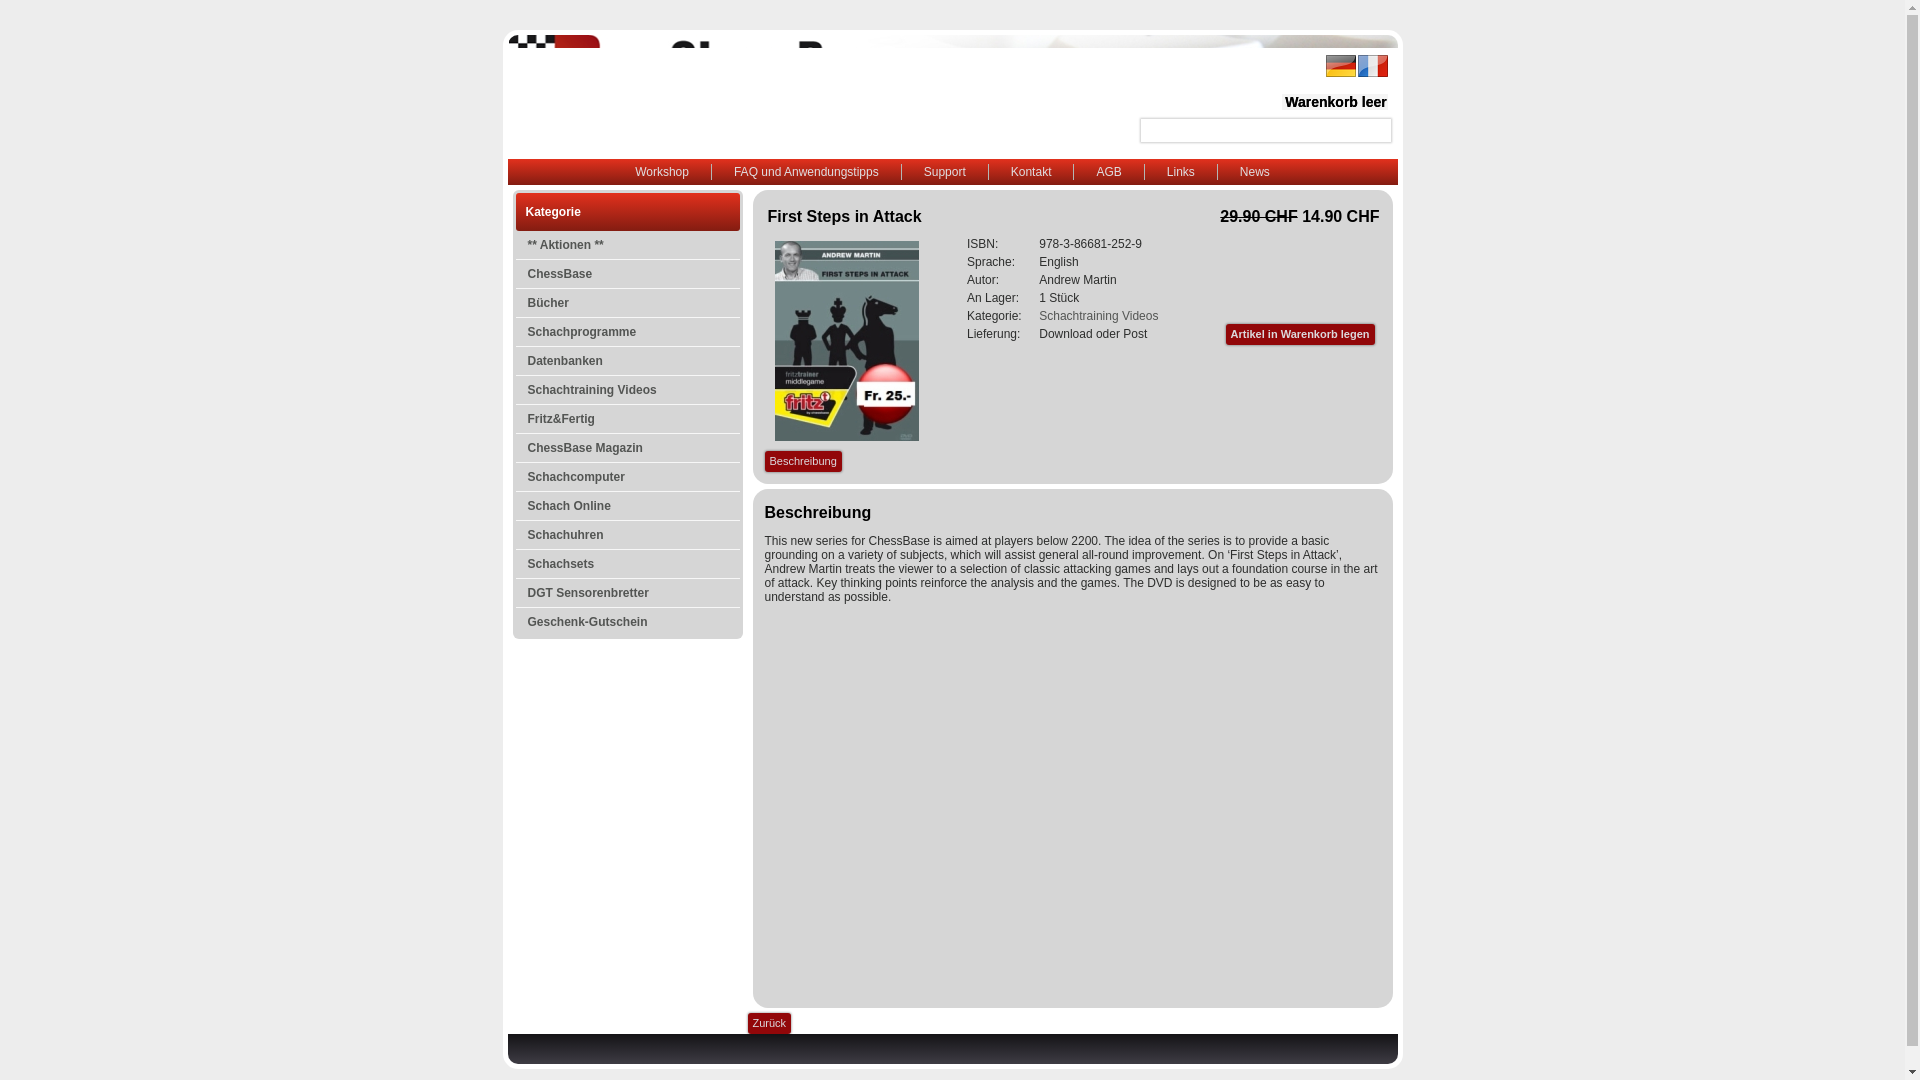 Image resolution: width=1920 pixels, height=1080 pixels. What do you see at coordinates (1254, 171) in the screenshot?
I see `News` at bounding box center [1254, 171].